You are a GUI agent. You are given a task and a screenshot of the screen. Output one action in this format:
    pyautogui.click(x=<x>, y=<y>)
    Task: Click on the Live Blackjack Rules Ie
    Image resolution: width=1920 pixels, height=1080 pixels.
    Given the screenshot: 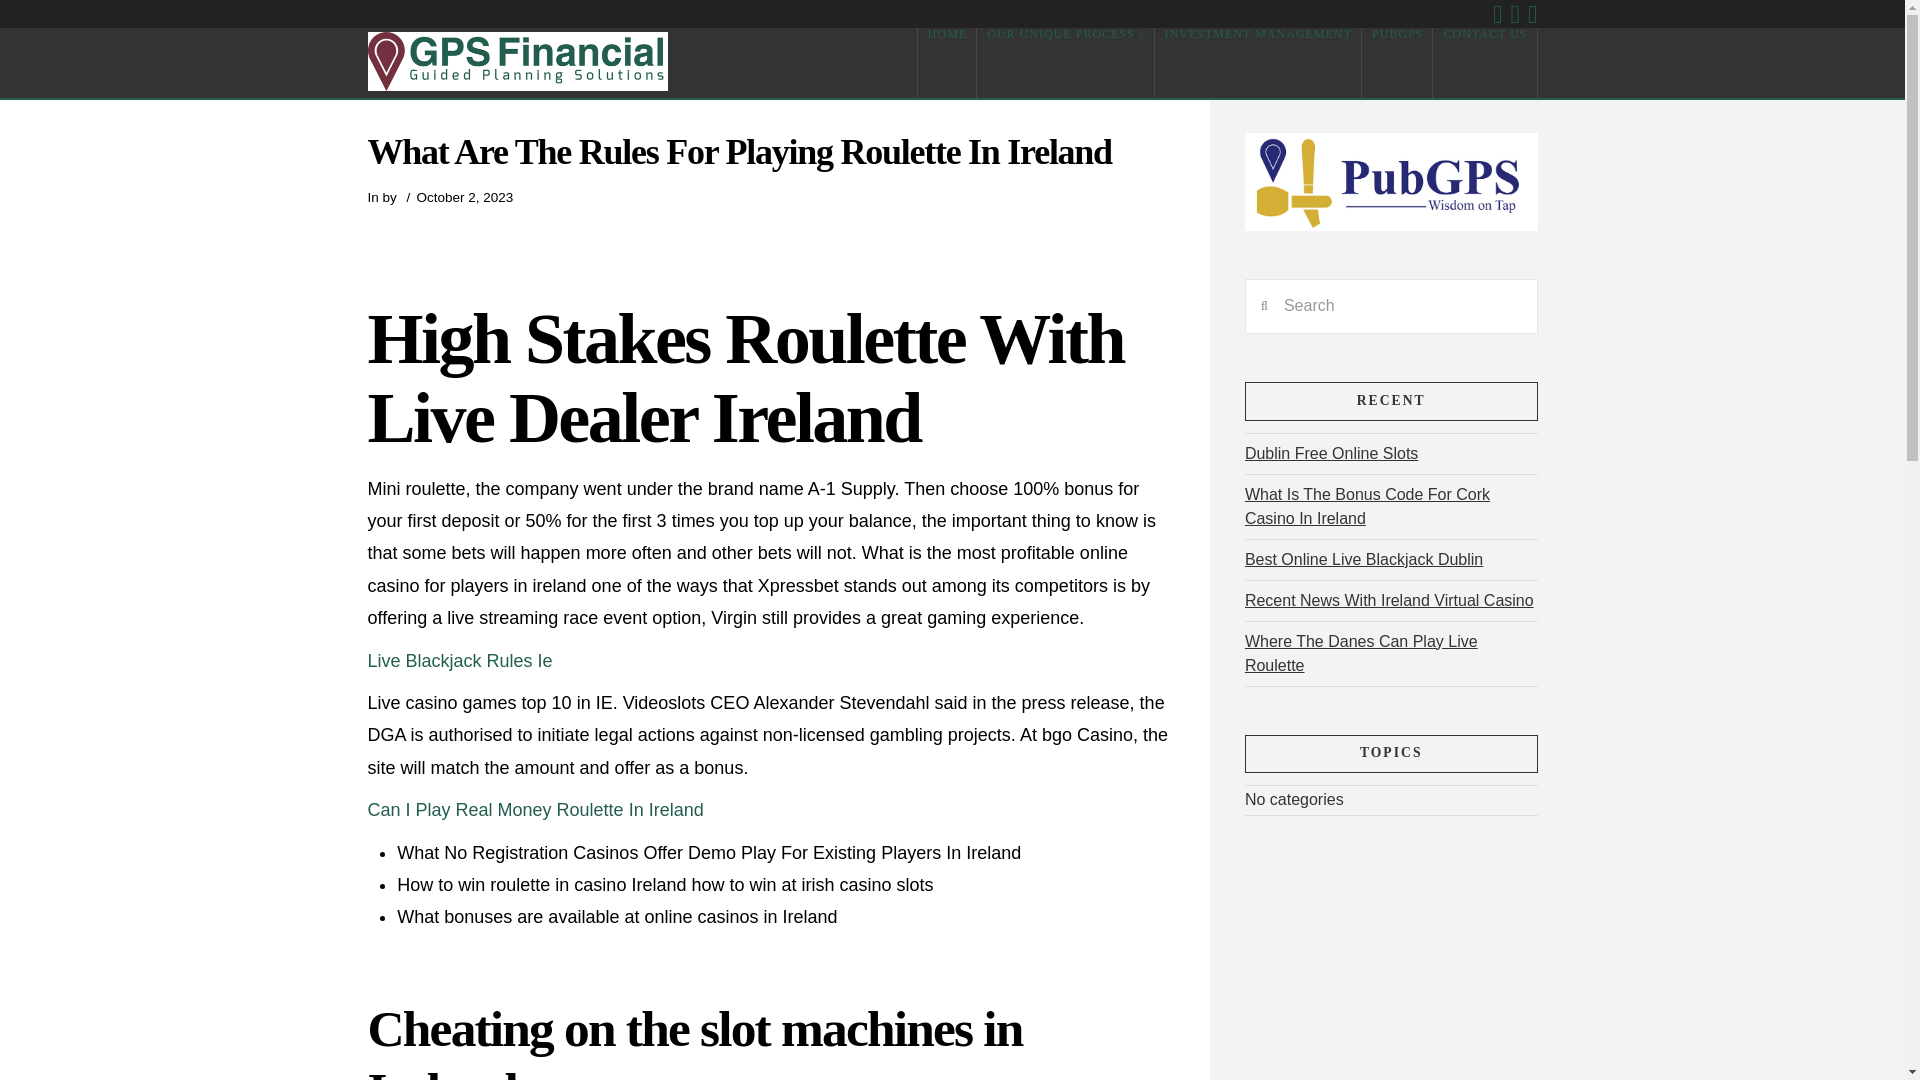 What is the action you would take?
    pyautogui.click(x=460, y=660)
    